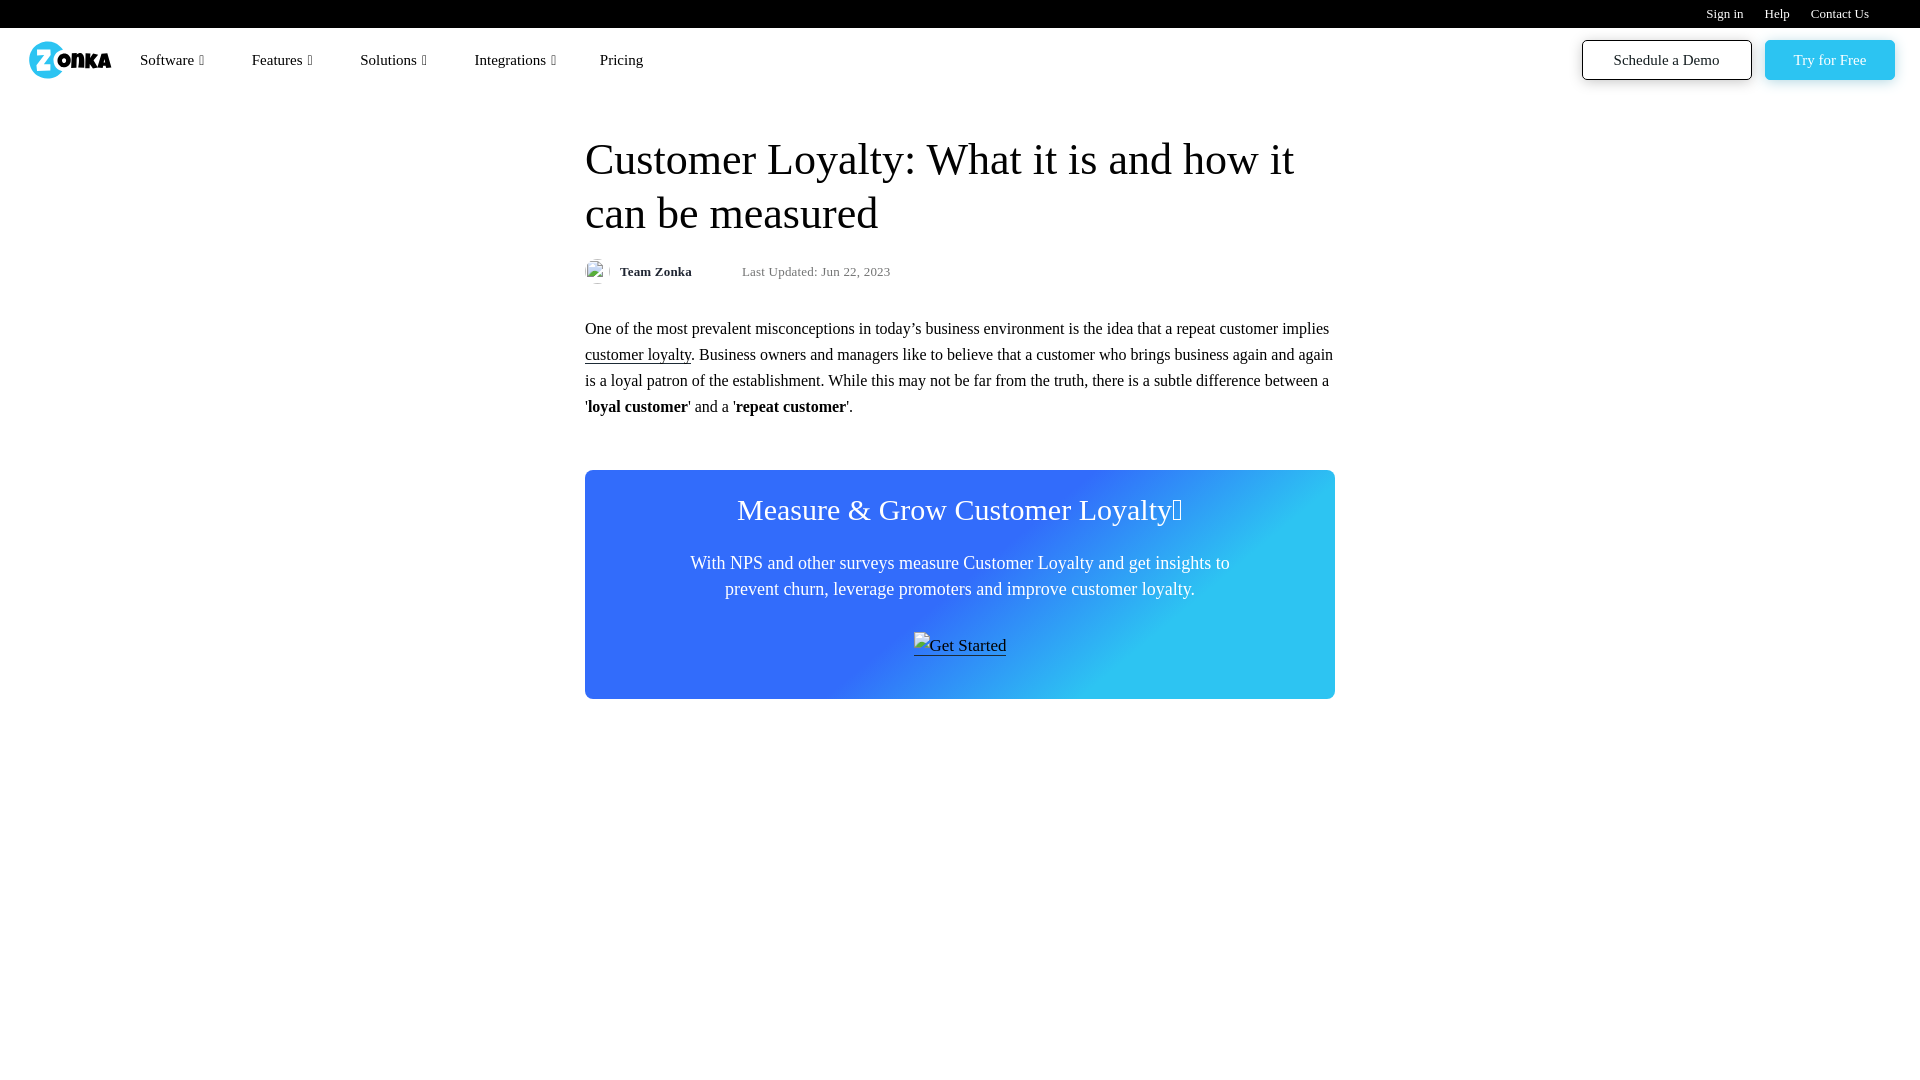  What do you see at coordinates (656, 272) in the screenshot?
I see `Posts by Team Zonka` at bounding box center [656, 272].